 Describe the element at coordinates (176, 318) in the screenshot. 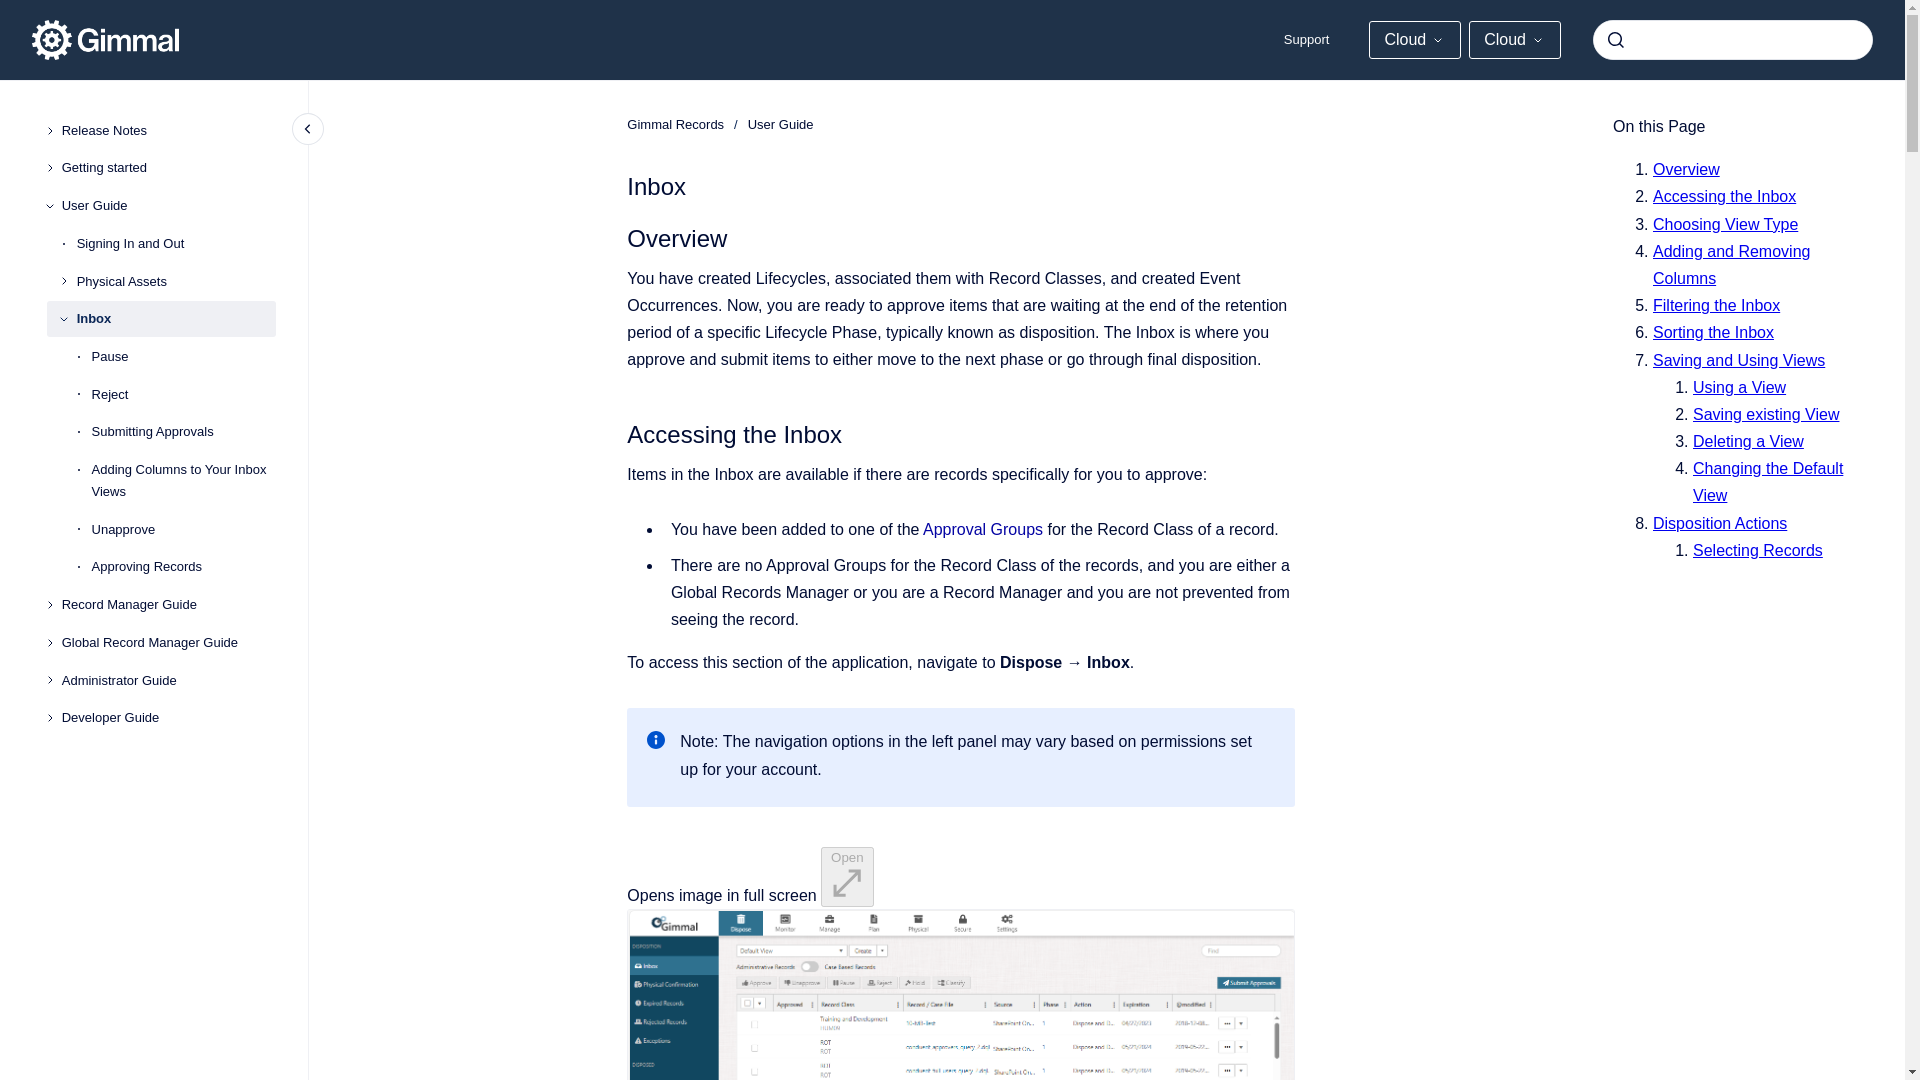

I see `Inbox` at that location.